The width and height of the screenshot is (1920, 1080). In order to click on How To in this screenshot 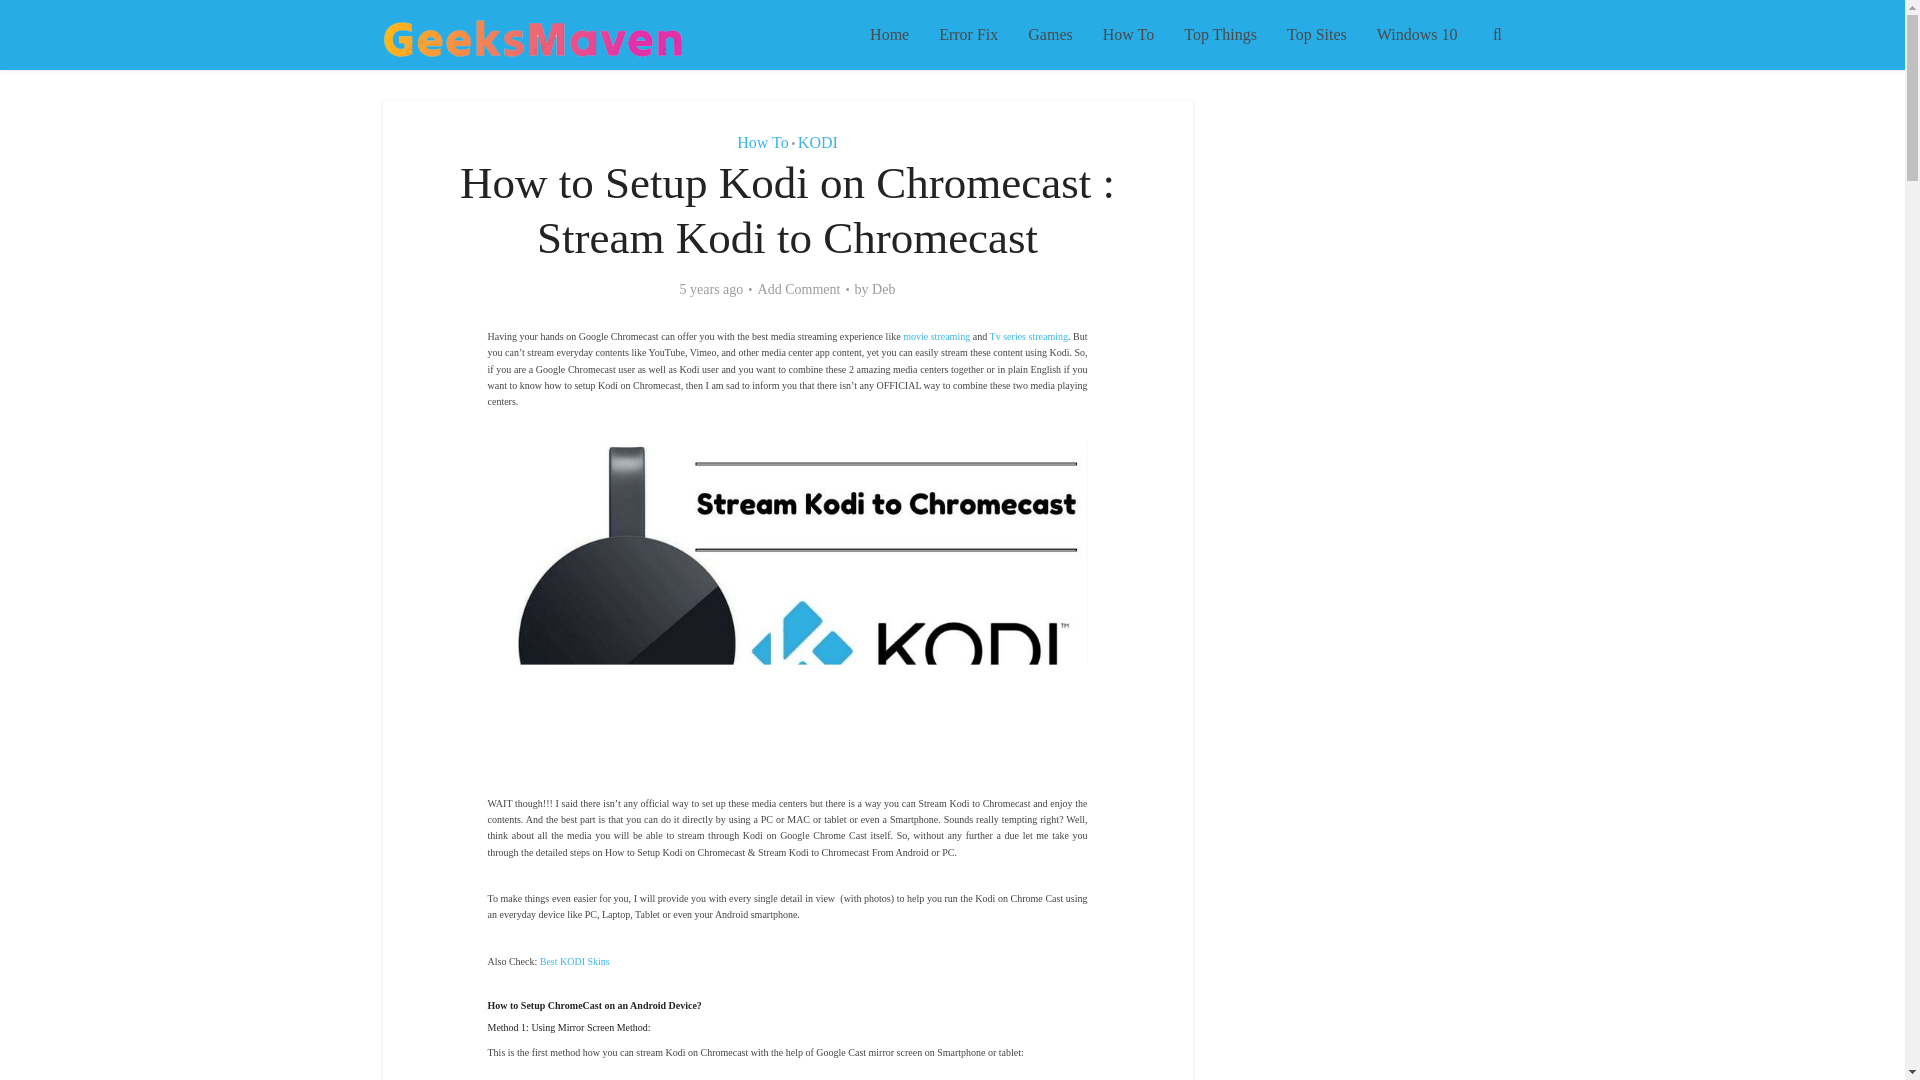, I will do `click(762, 142)`.